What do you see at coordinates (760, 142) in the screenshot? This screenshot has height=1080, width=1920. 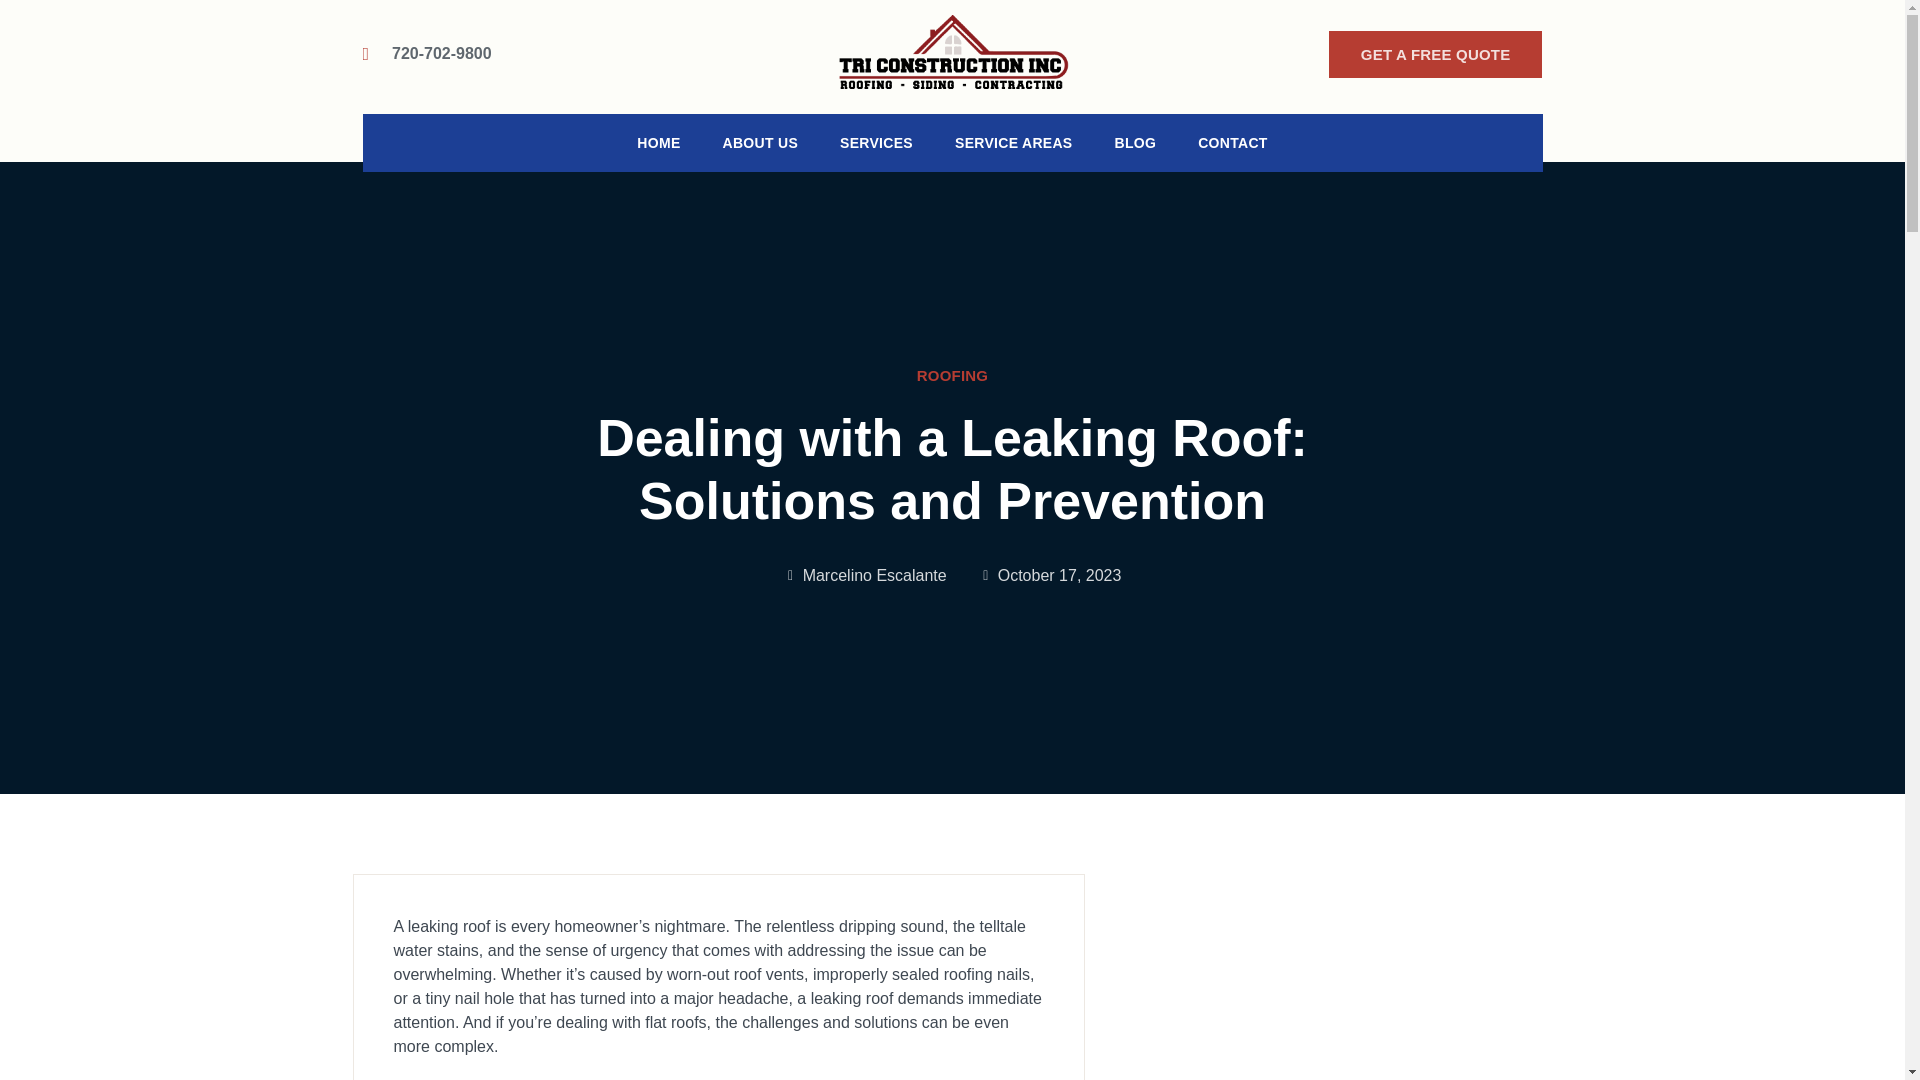 I see `ABOUT US` at bounding box center [760, 142].